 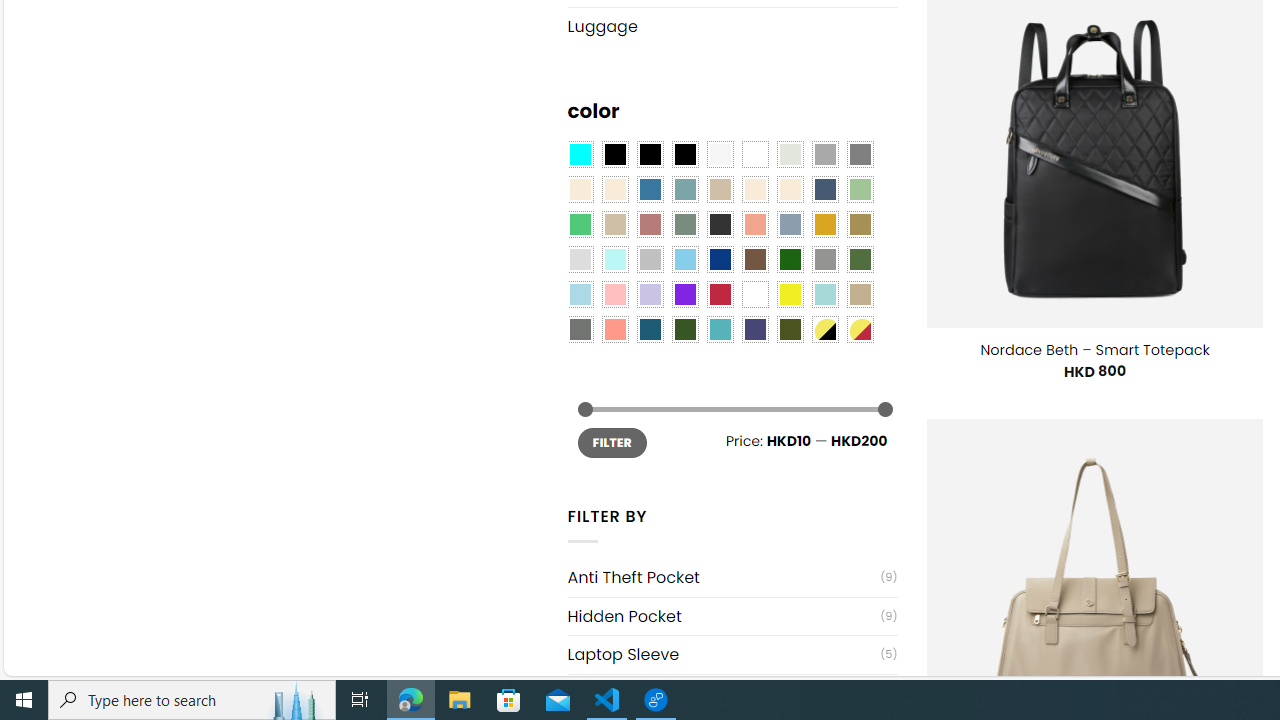 What do you see at coordinates (614, 259) in the screenshot?
I see `Mint` at bounding box center [614, 259].